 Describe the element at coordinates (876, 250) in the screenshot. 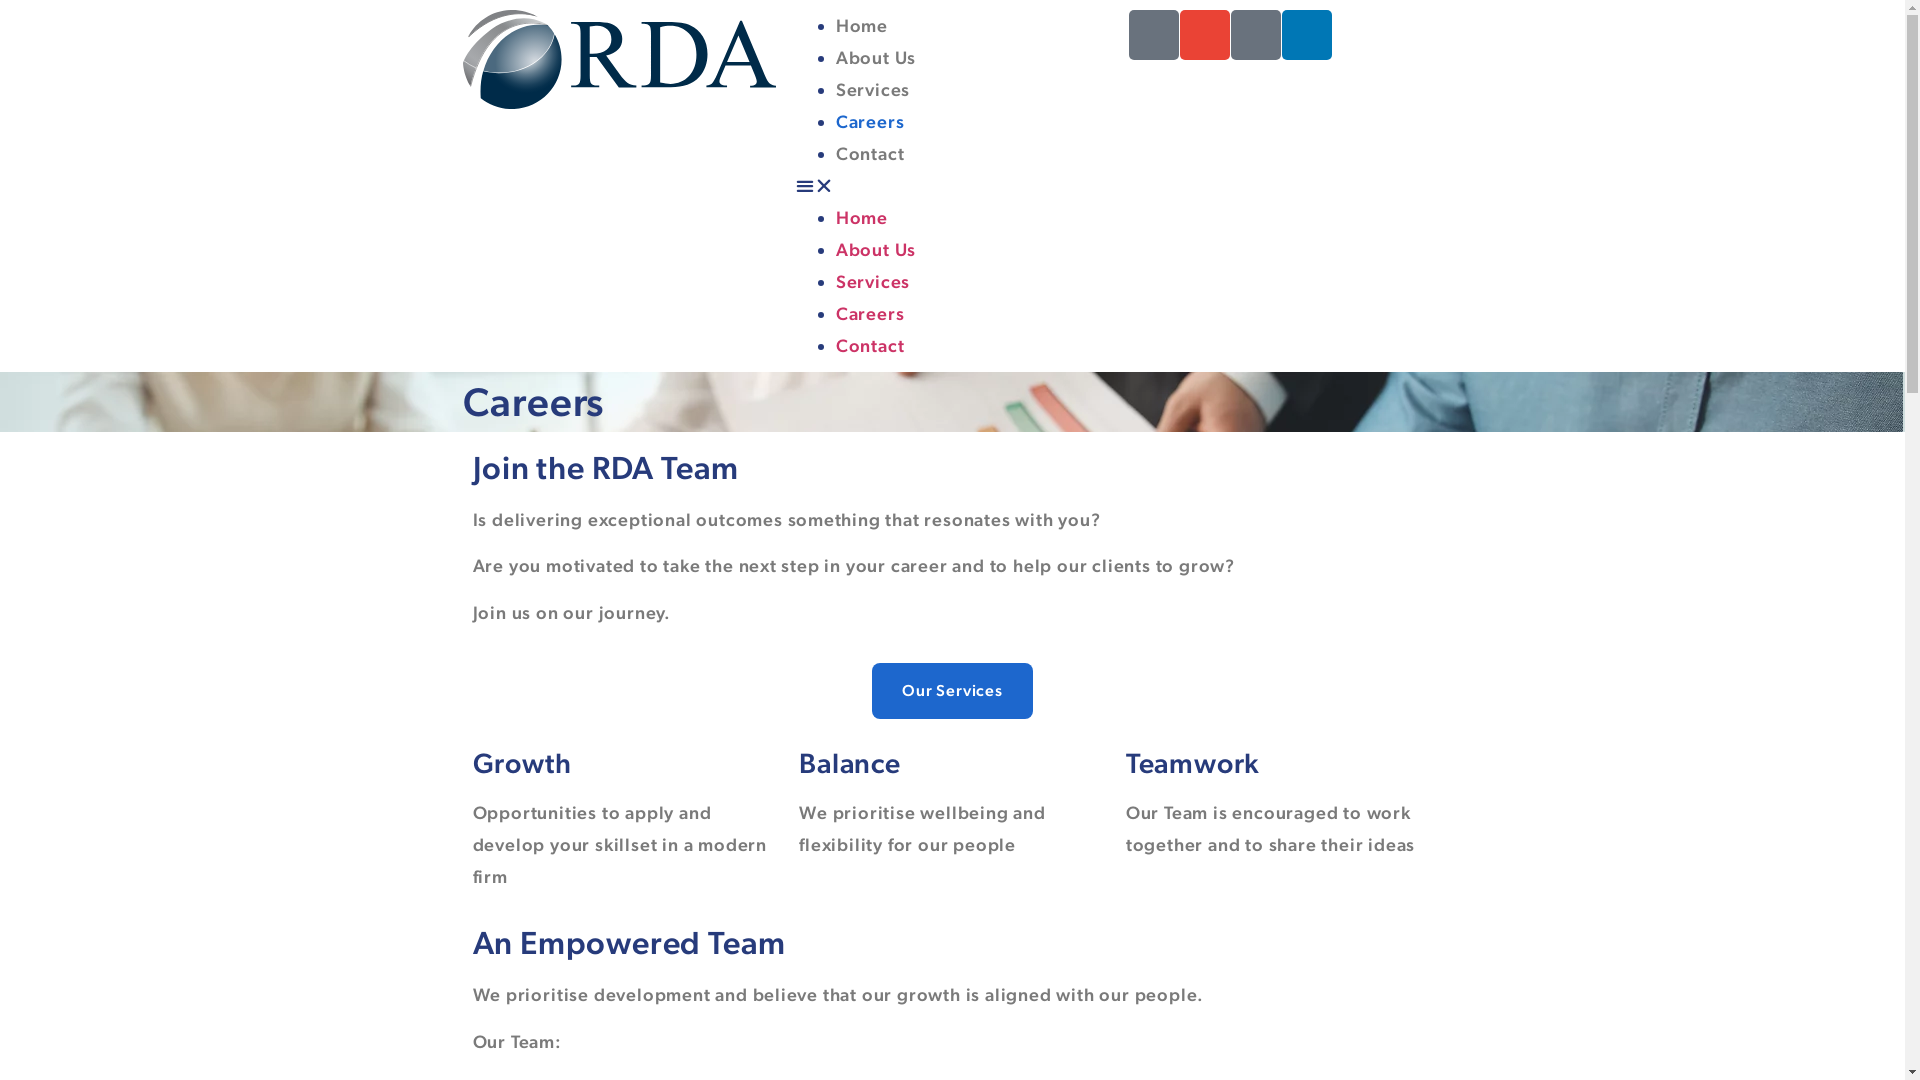

I see `About Us` at that location.